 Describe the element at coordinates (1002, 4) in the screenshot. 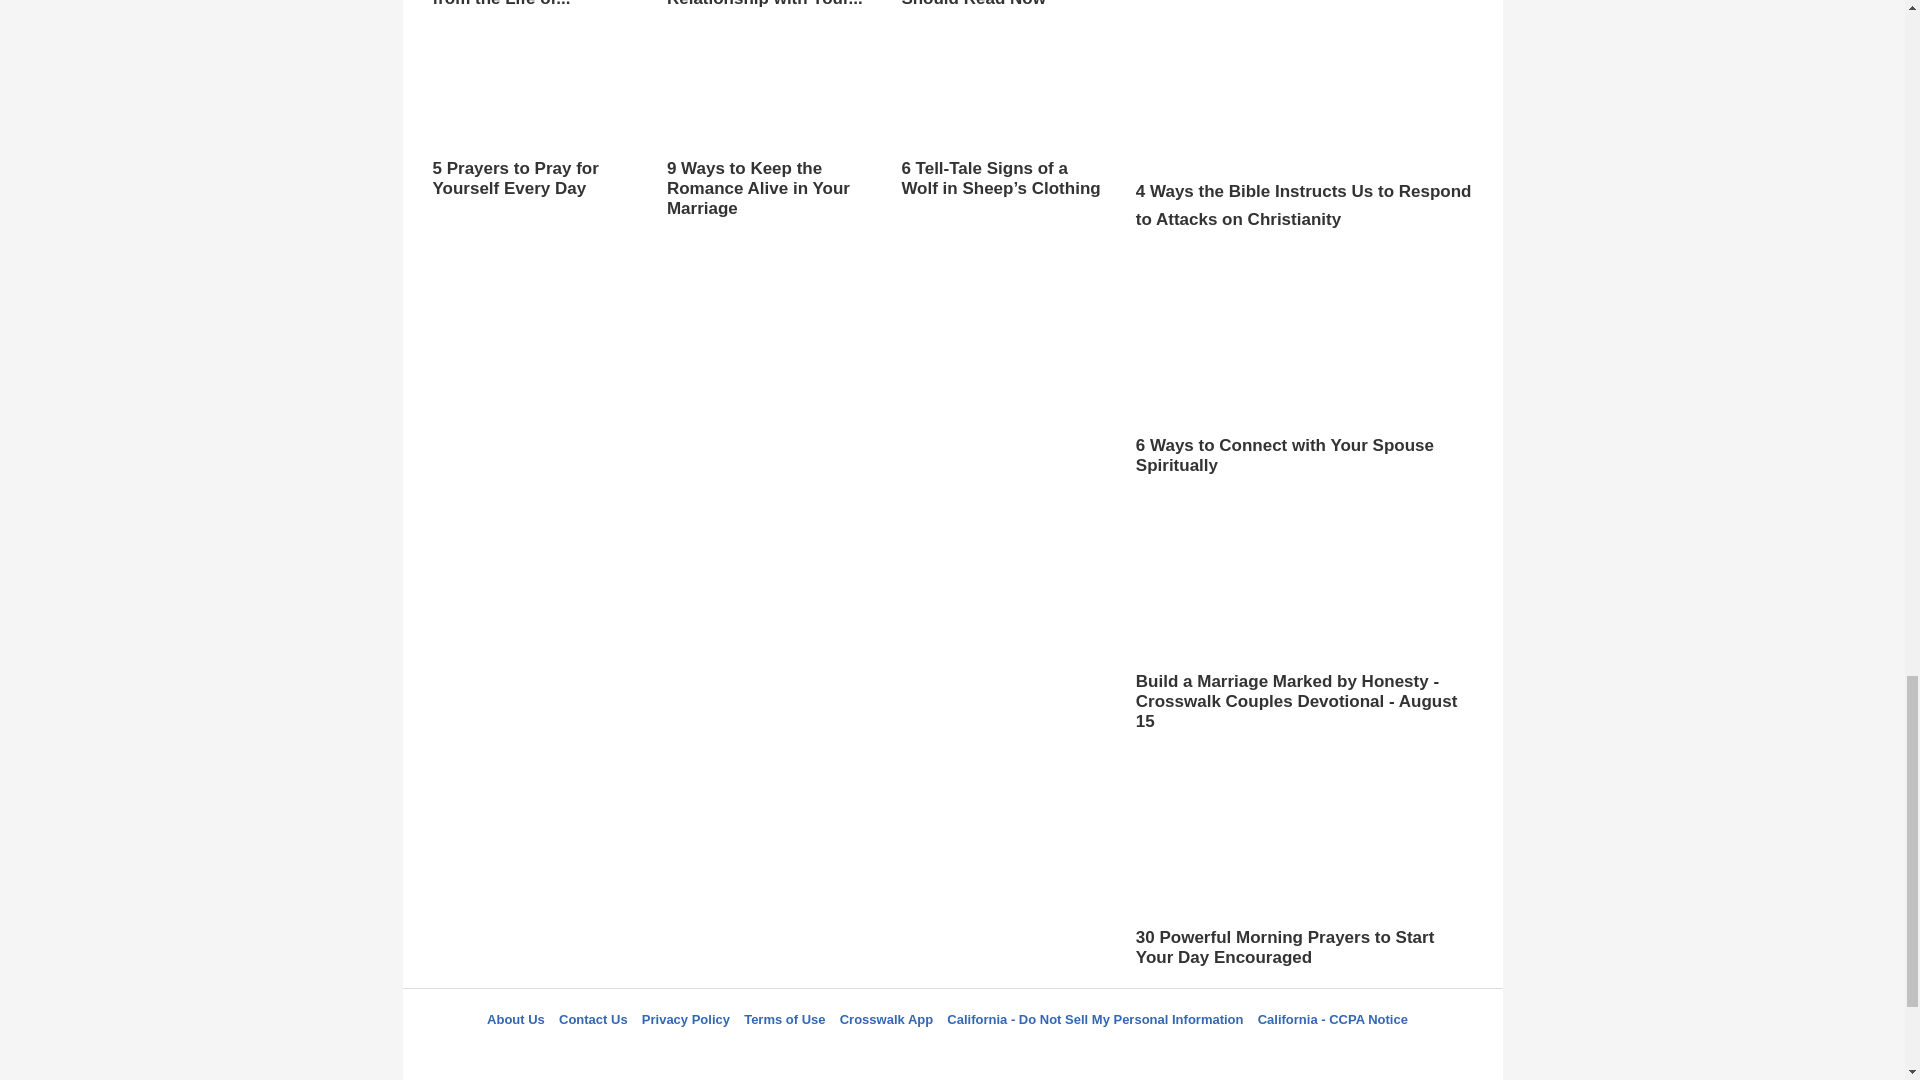

I see `10 Exciting Christian Suspense Authors You Should Read Now` at that location.